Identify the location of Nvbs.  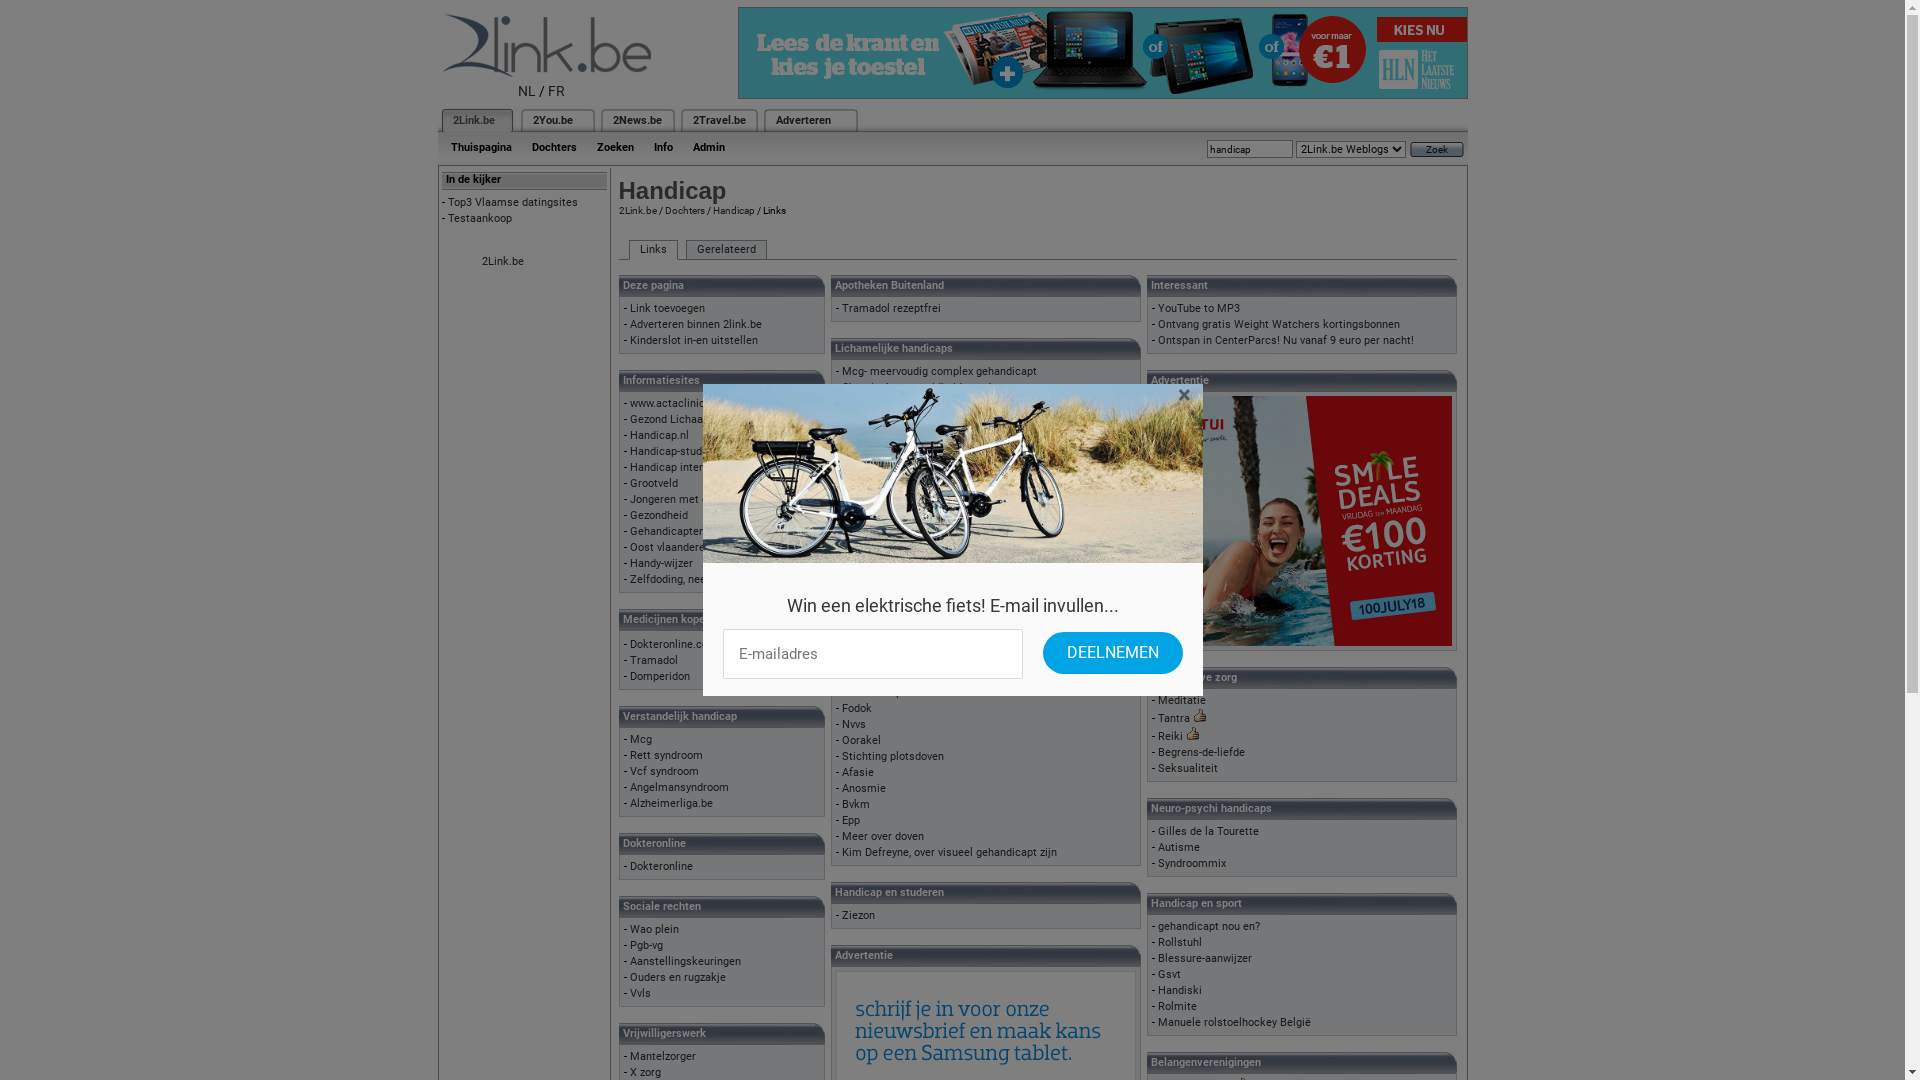
(854, 660).